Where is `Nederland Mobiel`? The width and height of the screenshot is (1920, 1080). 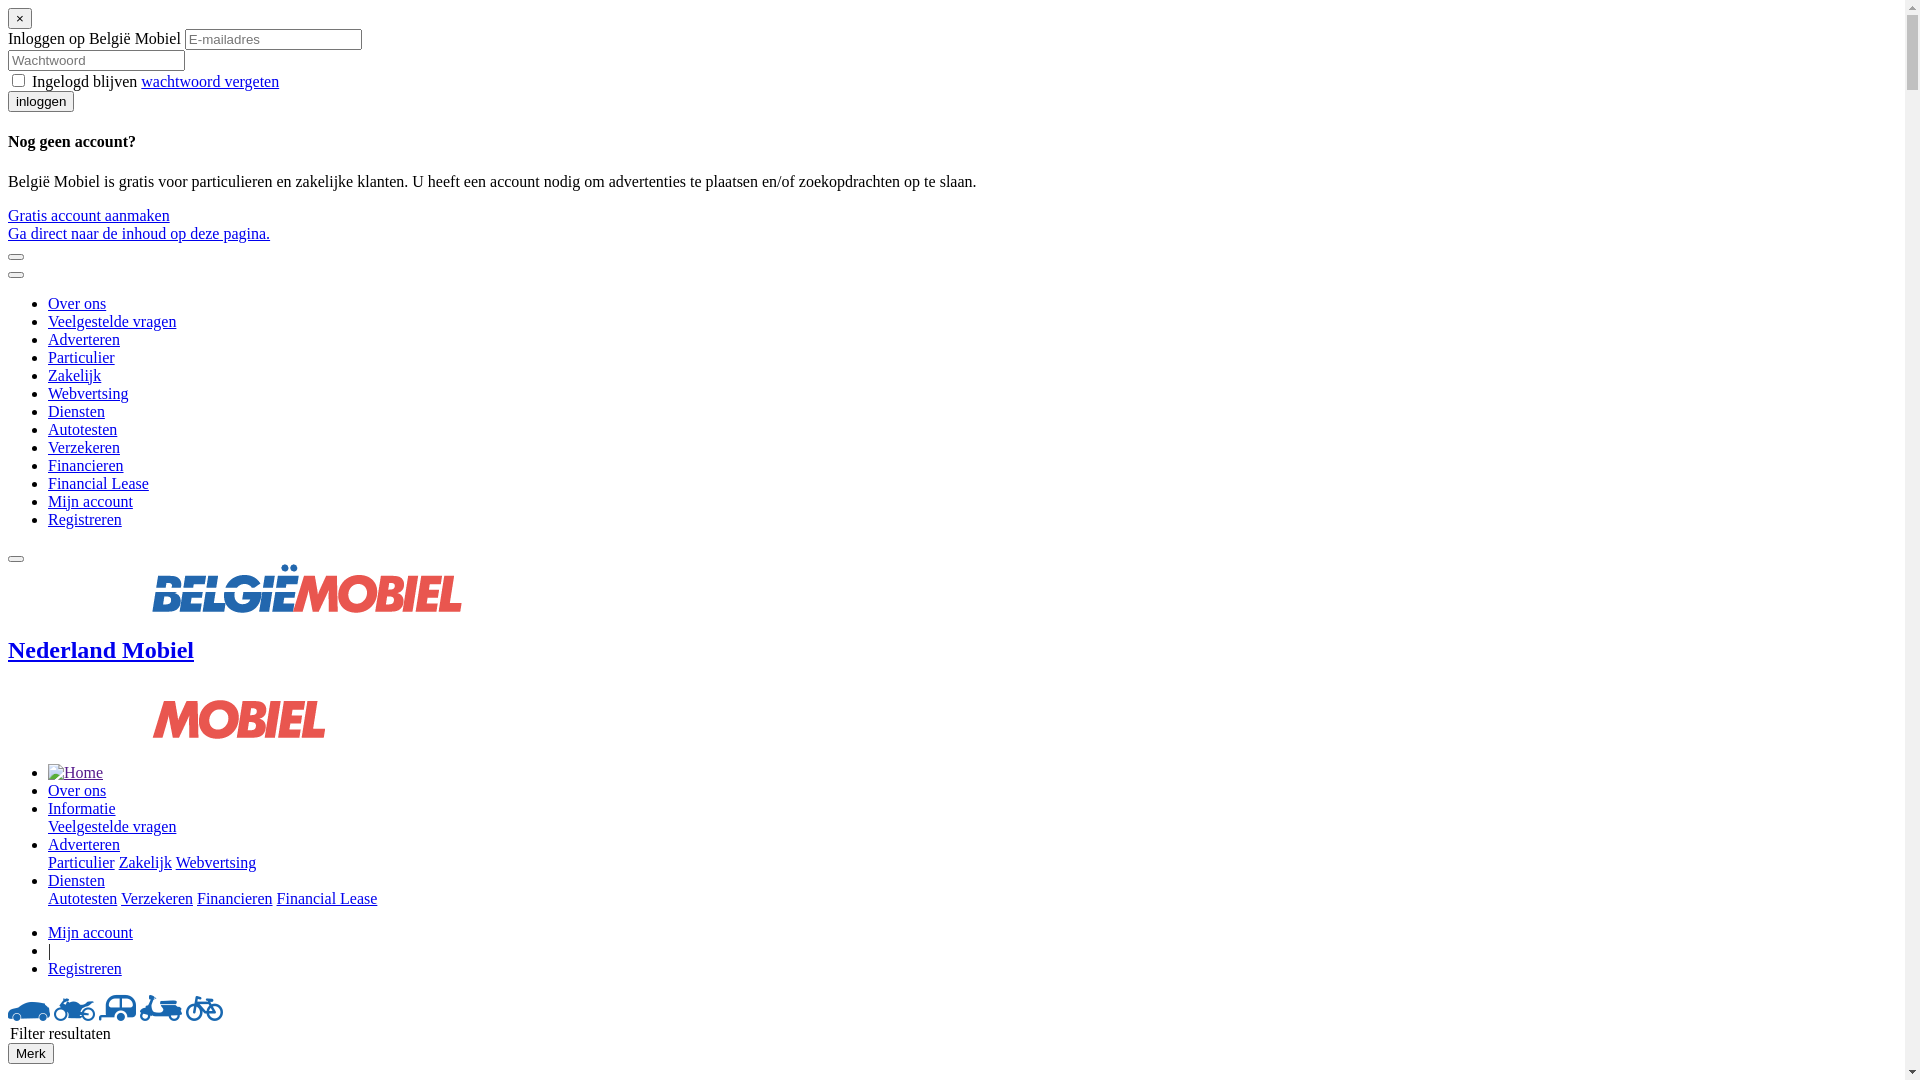
Nederland Mobiel is located at coordinates (952, 692).